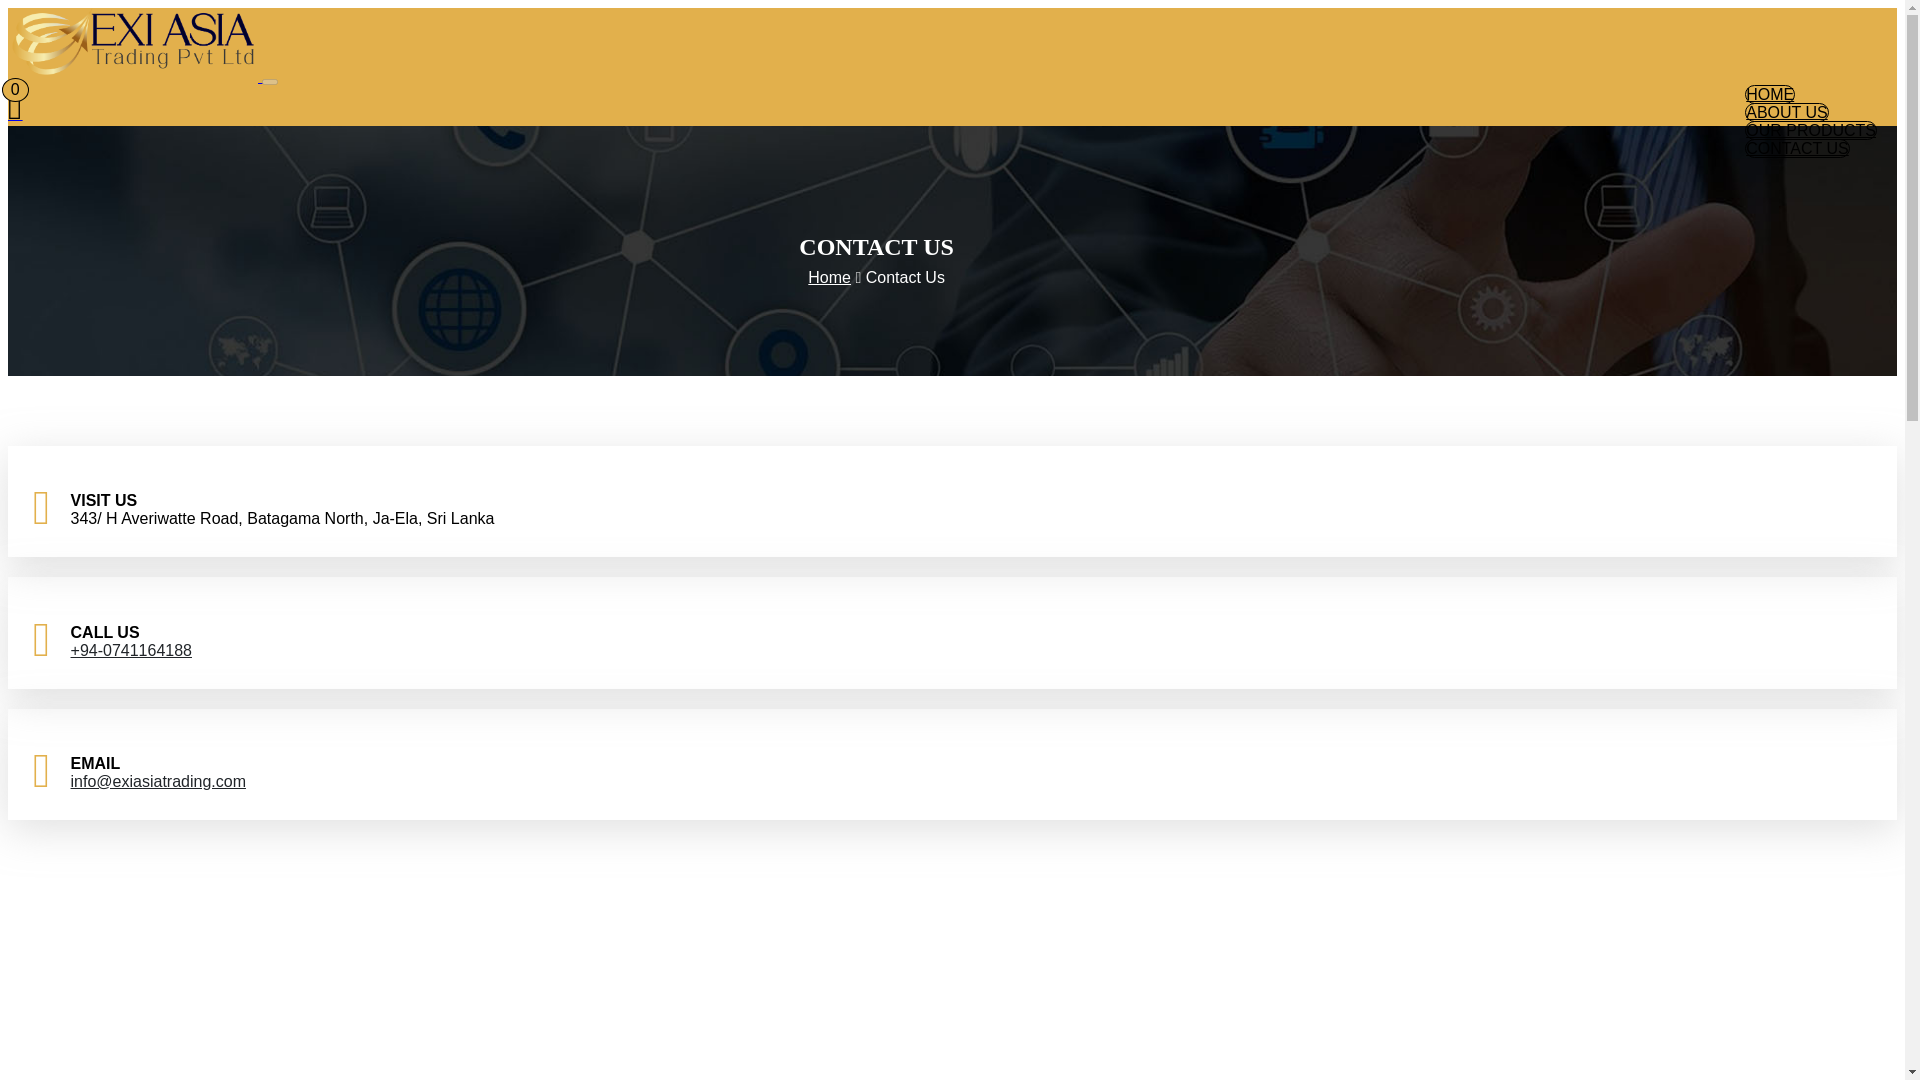  Describe the element at coordinates (829, 277) in the screenshot. I see `Home` at that location.